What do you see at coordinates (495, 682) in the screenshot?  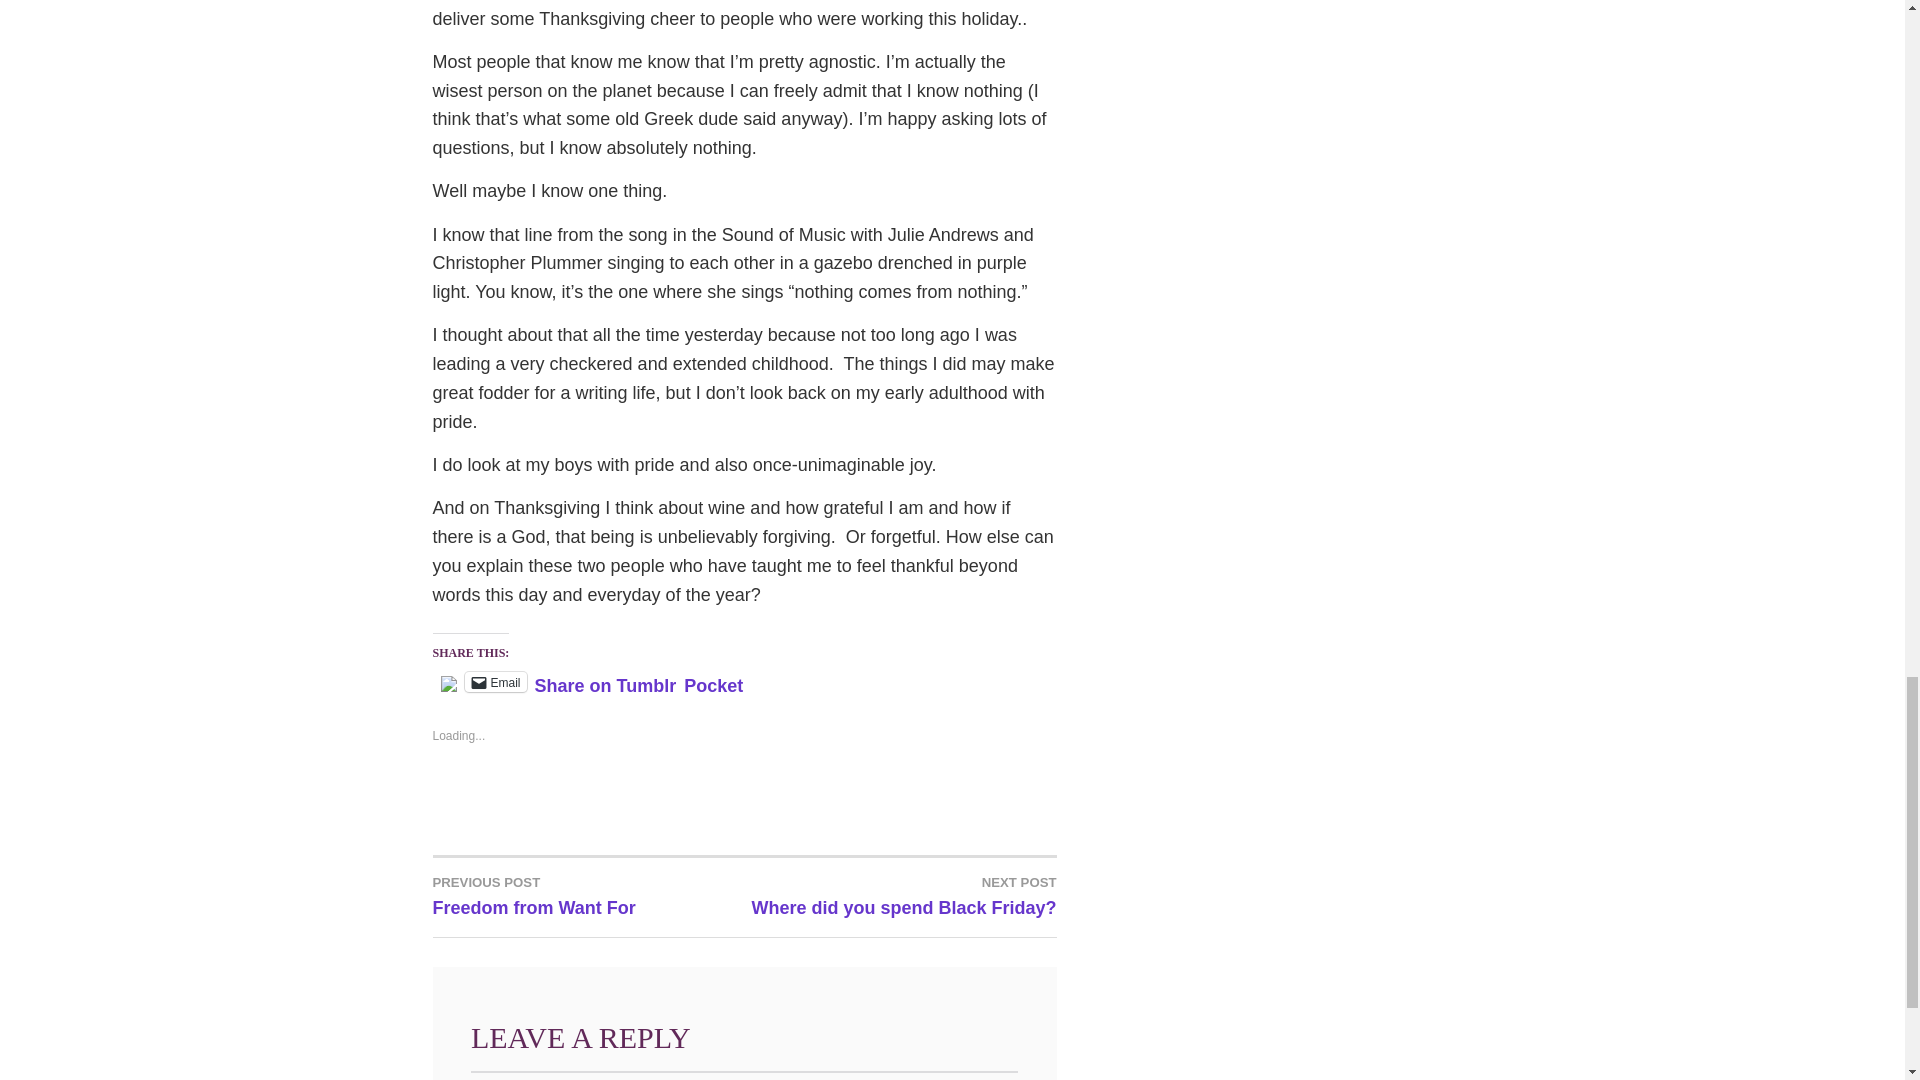 I see `Click to email a link to a friend` at bounding box center [495, 682].